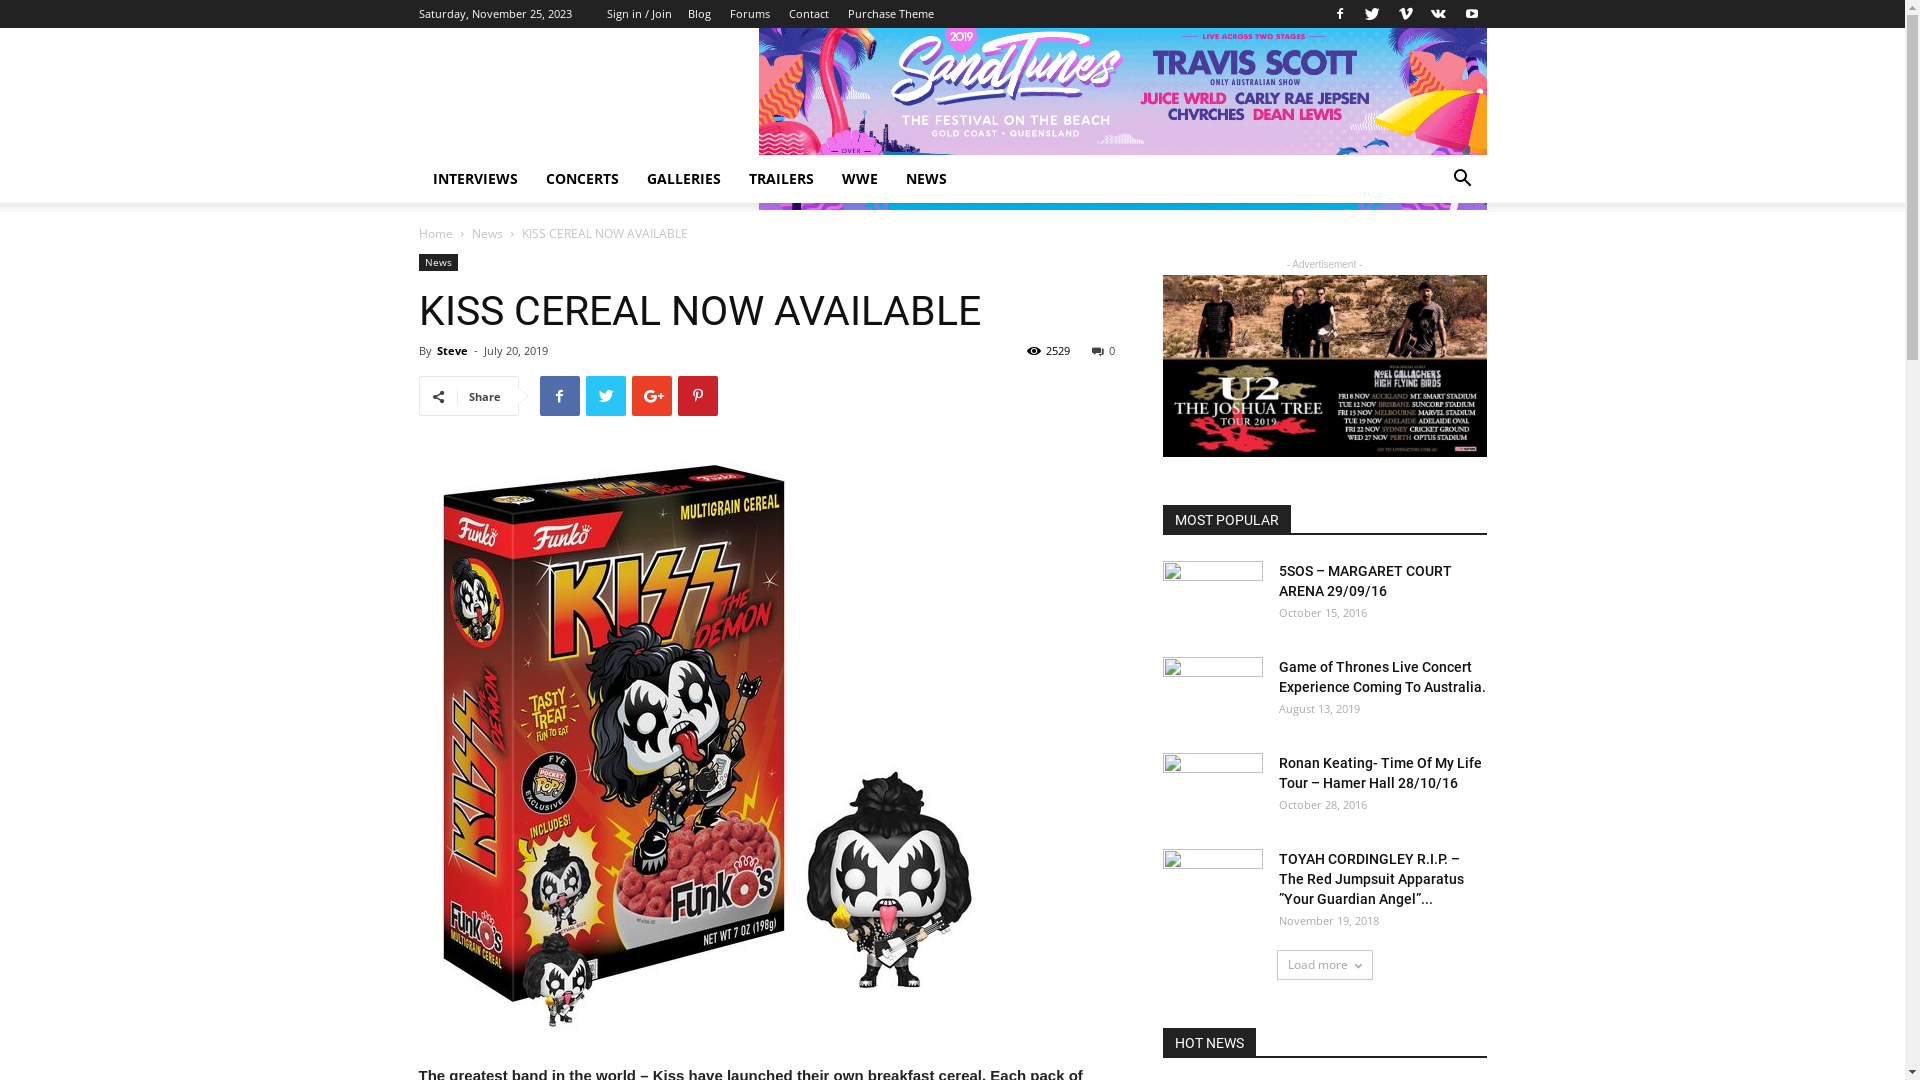  I want to click on fye.000000889698398091_0, so click(710, 745).